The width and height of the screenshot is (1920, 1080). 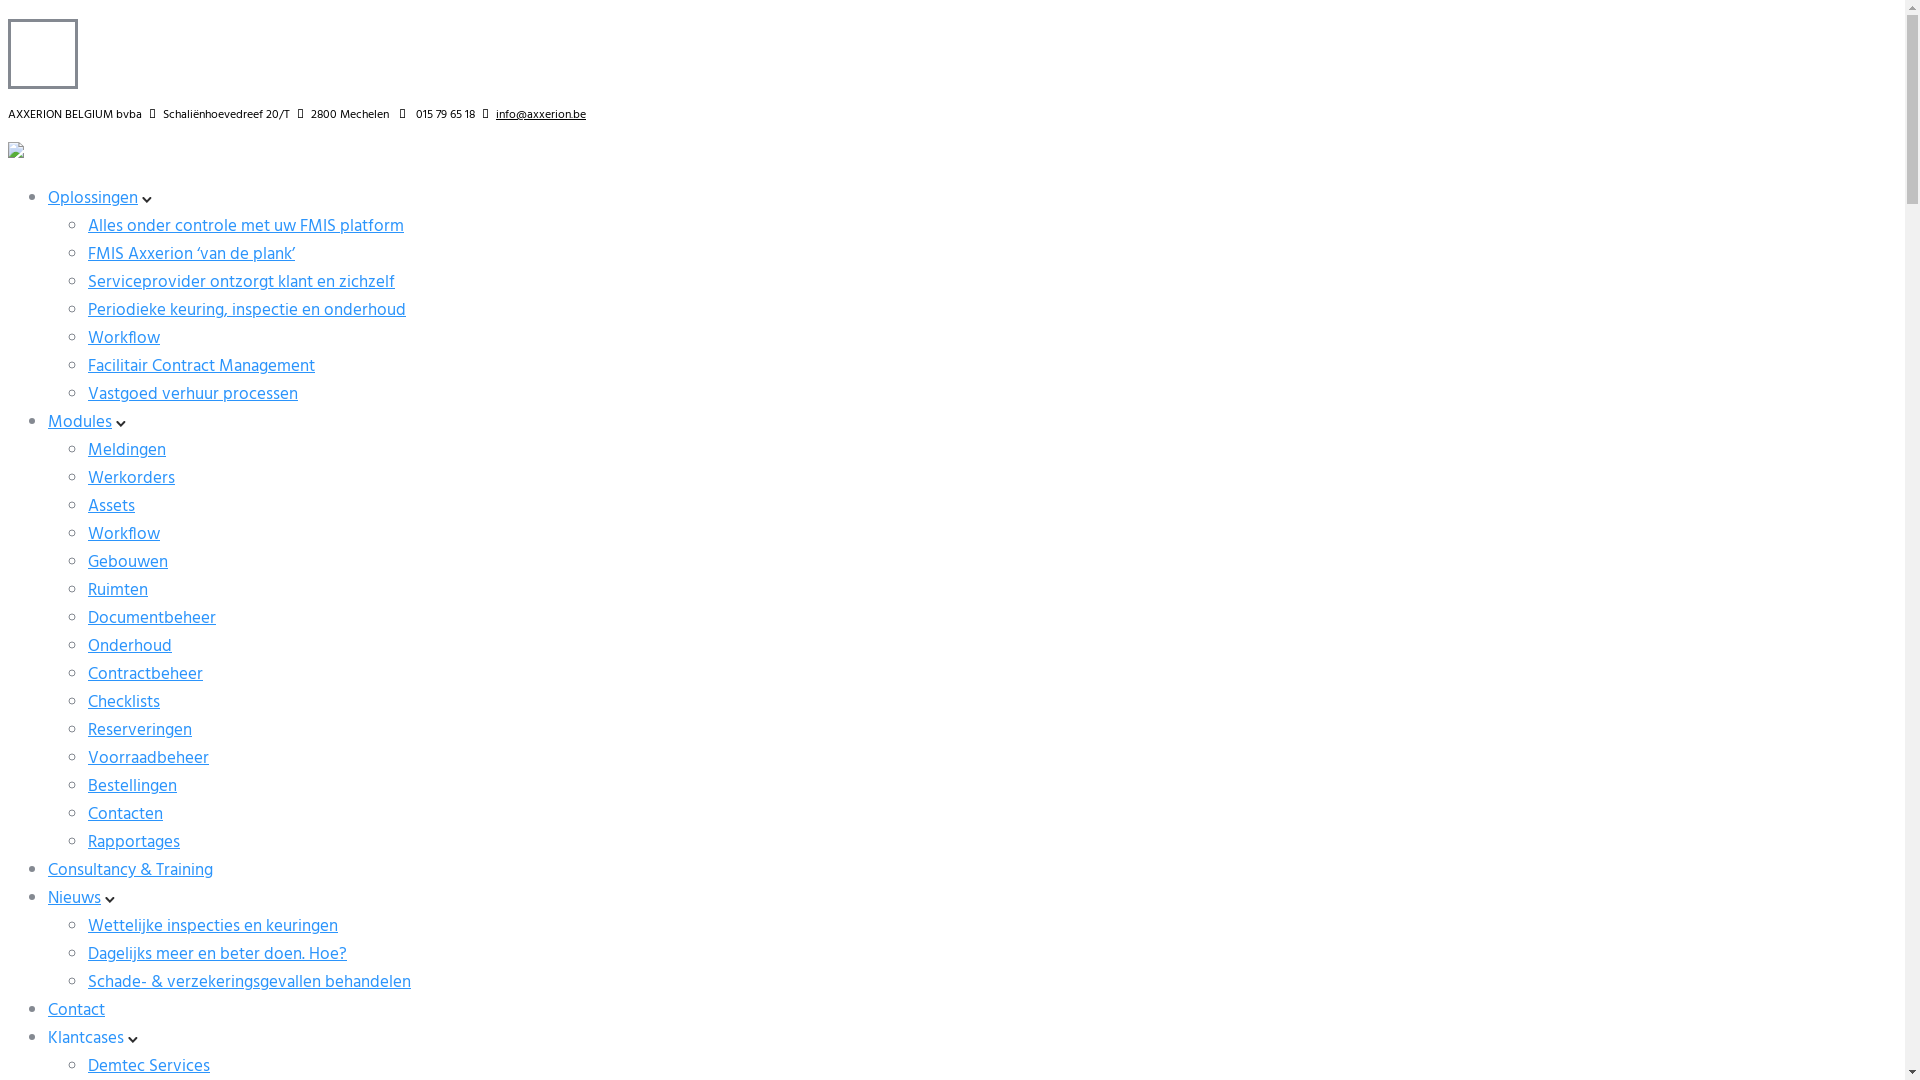 What do you see at coordinates (76, 1010) in the screenshot?
I see `Contact` at bounding box center [76, 1010].